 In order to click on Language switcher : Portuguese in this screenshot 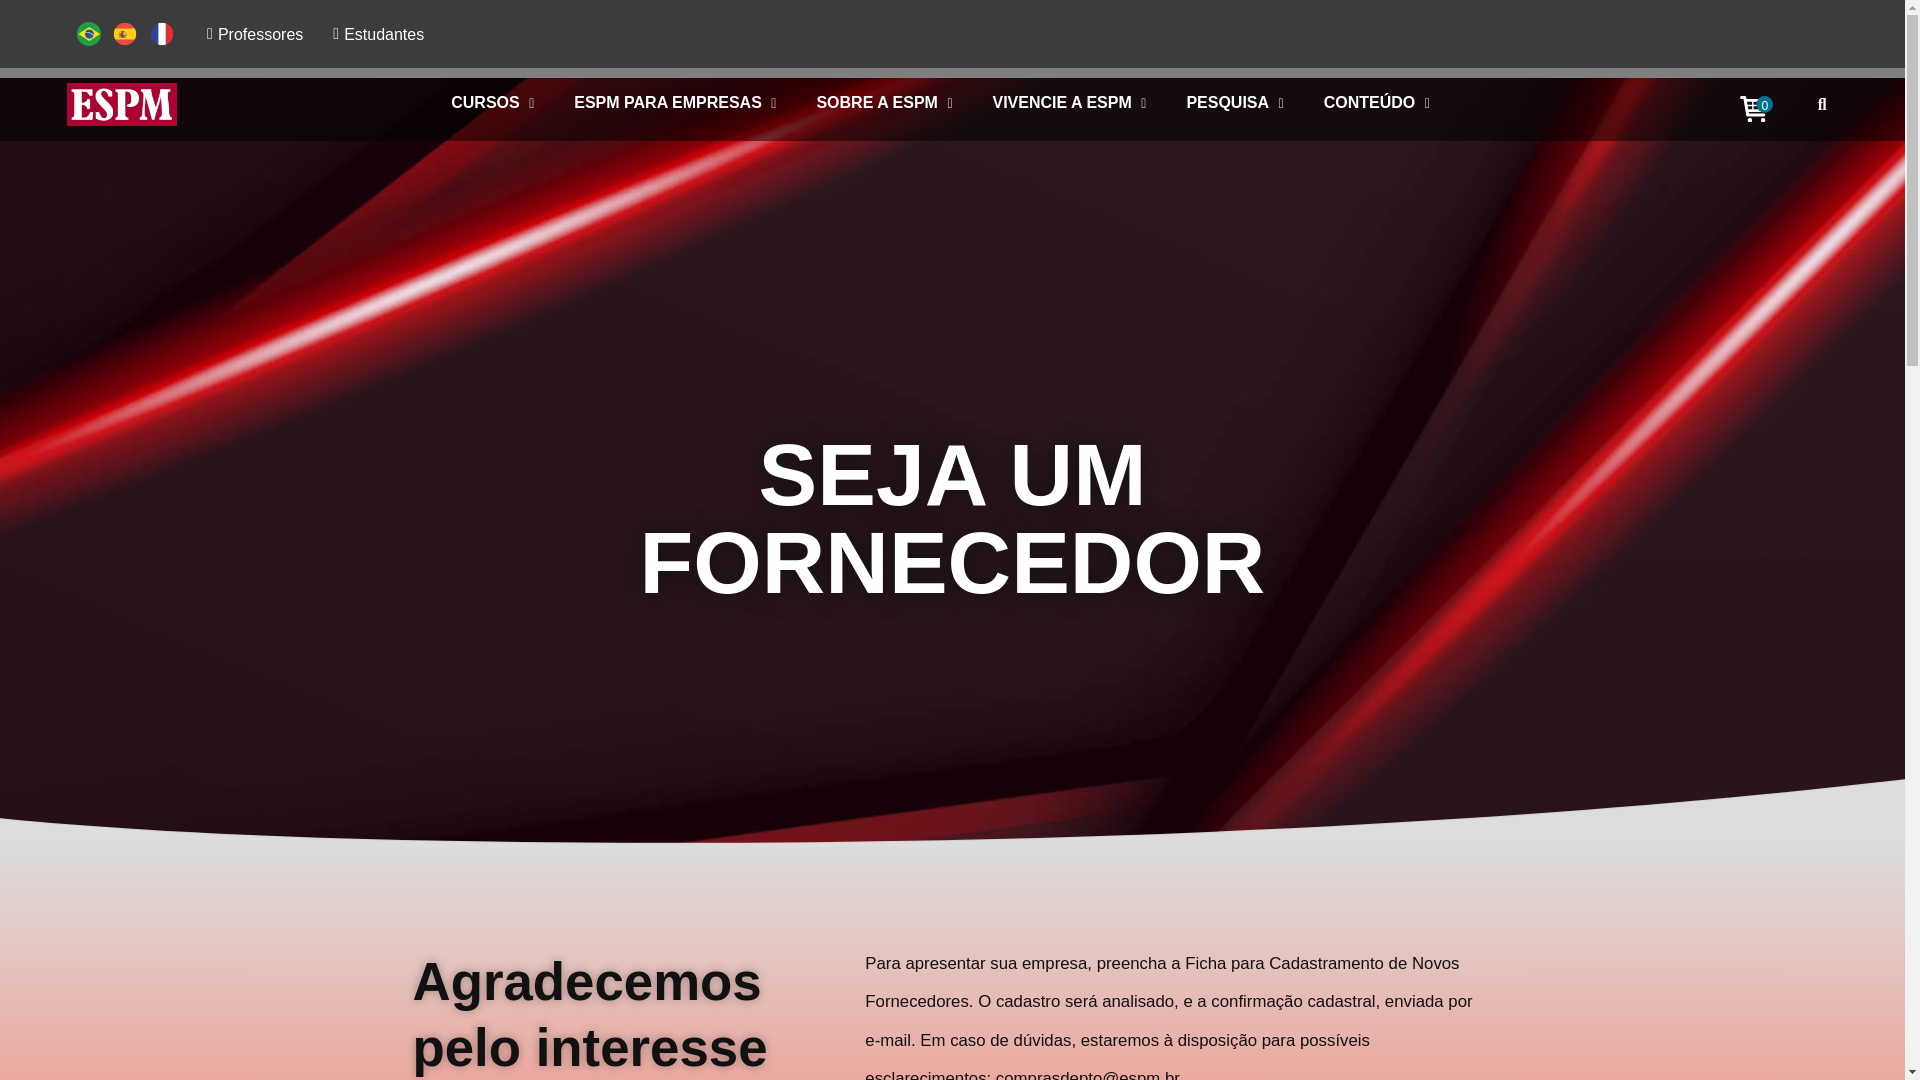, I will do `click(94, 33)`.